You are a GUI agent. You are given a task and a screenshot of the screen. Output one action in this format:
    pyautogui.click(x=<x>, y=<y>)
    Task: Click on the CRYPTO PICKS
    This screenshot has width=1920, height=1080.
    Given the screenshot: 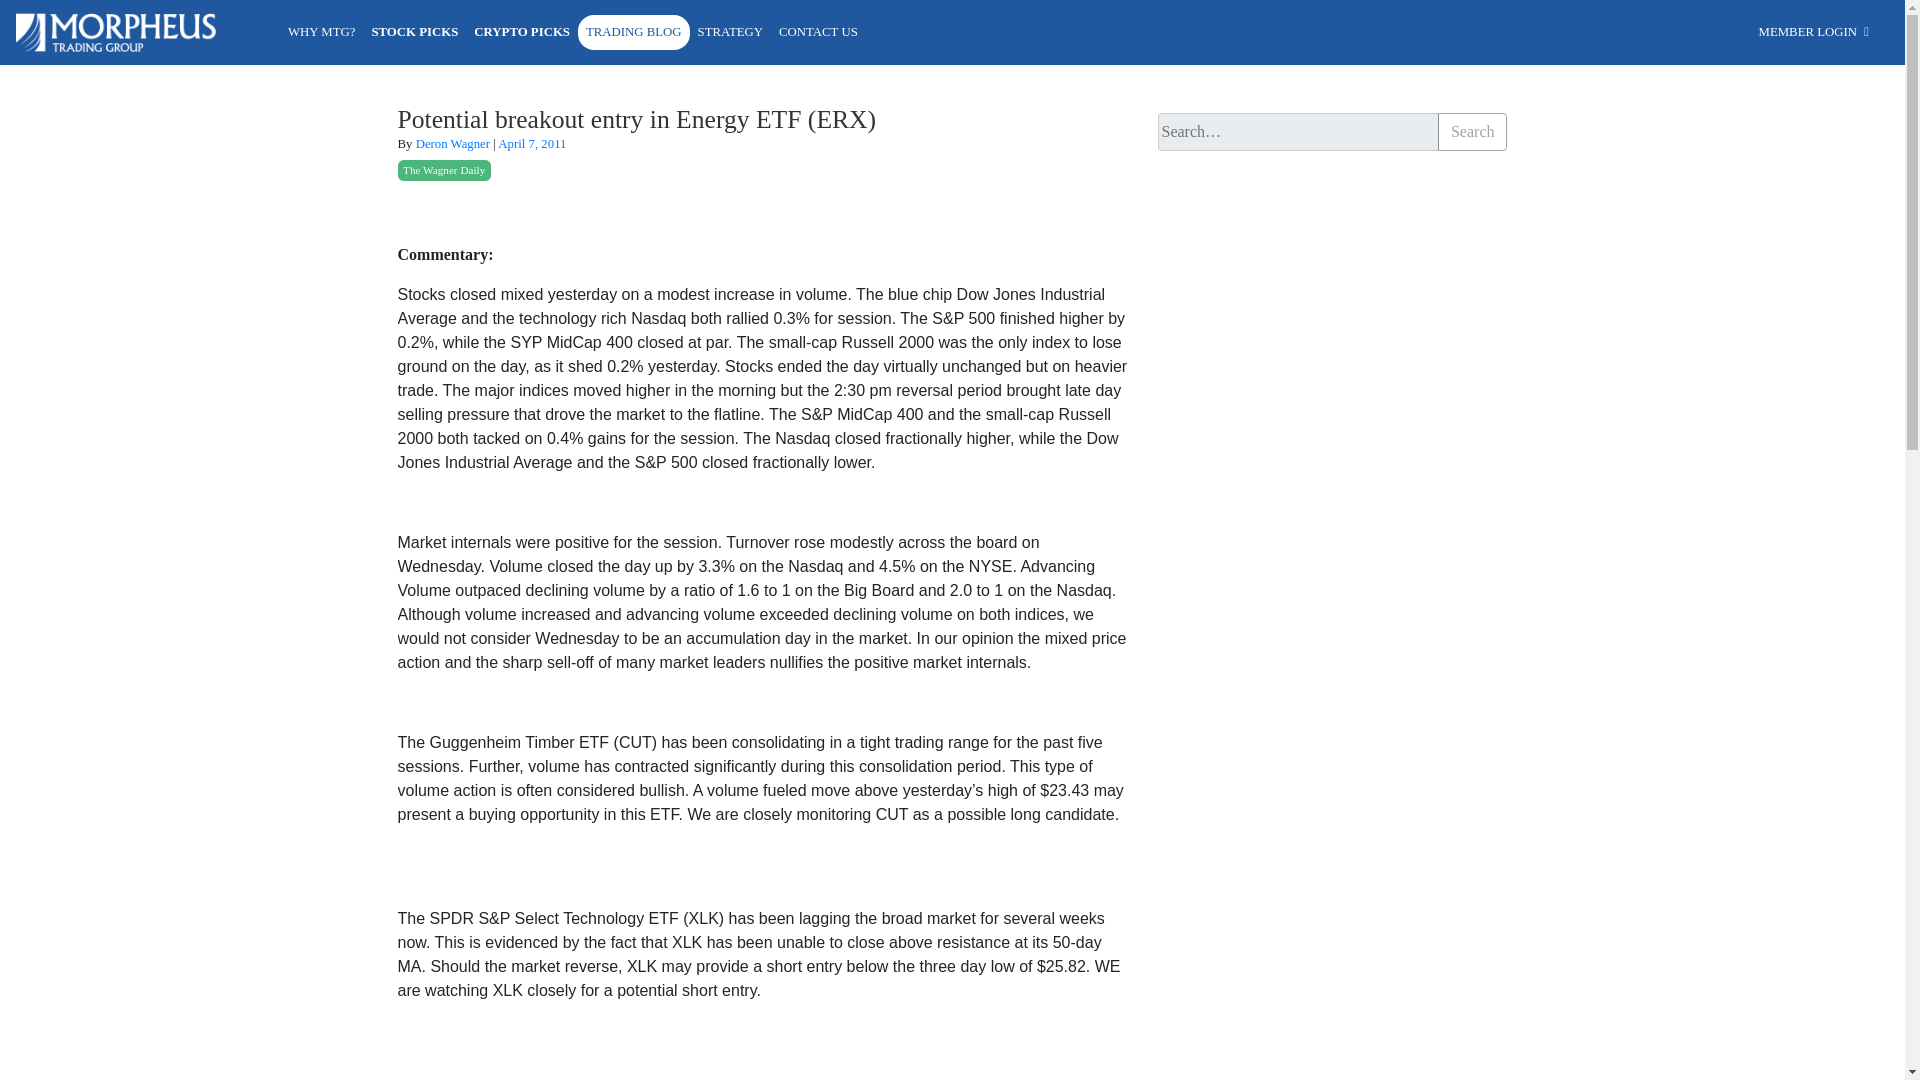 What is the action you would take?
    pyautogui.click(x=522, y=32)
    